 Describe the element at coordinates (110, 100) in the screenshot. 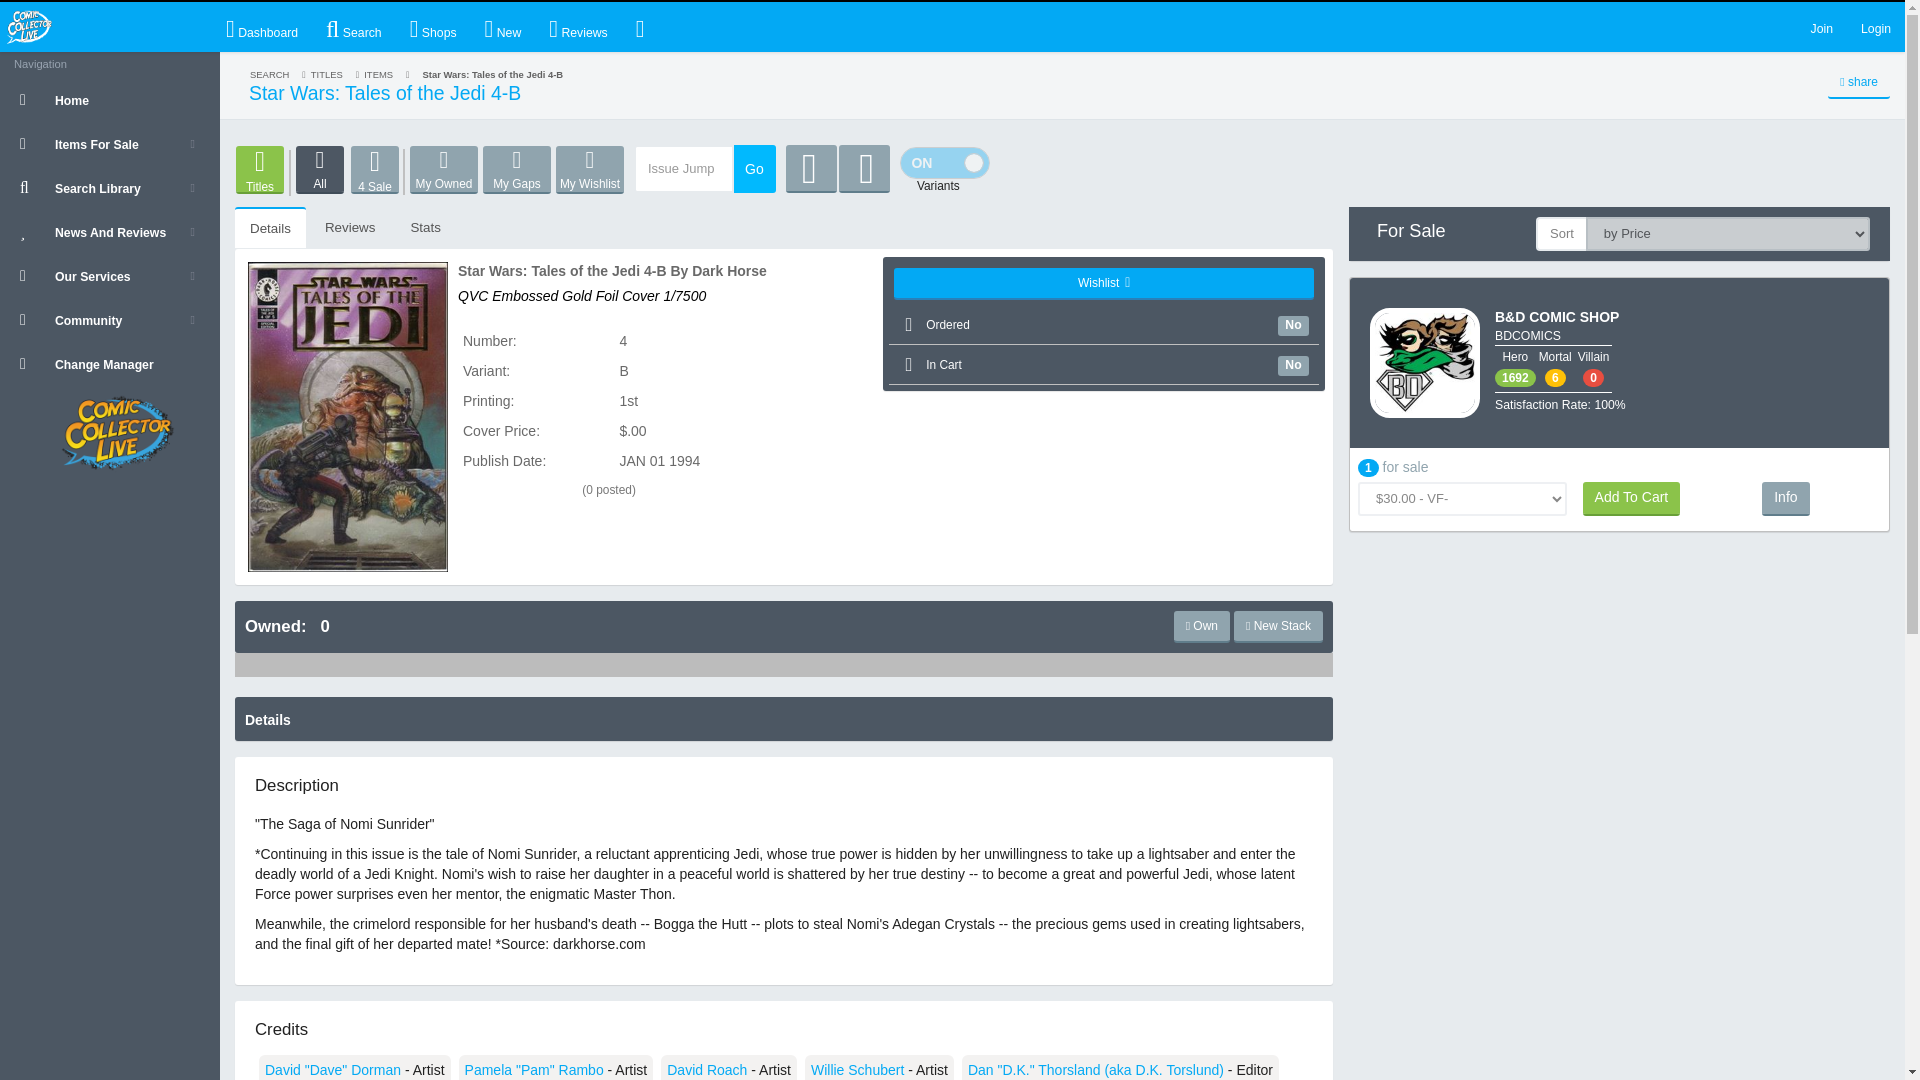

I see `Home` at that location.